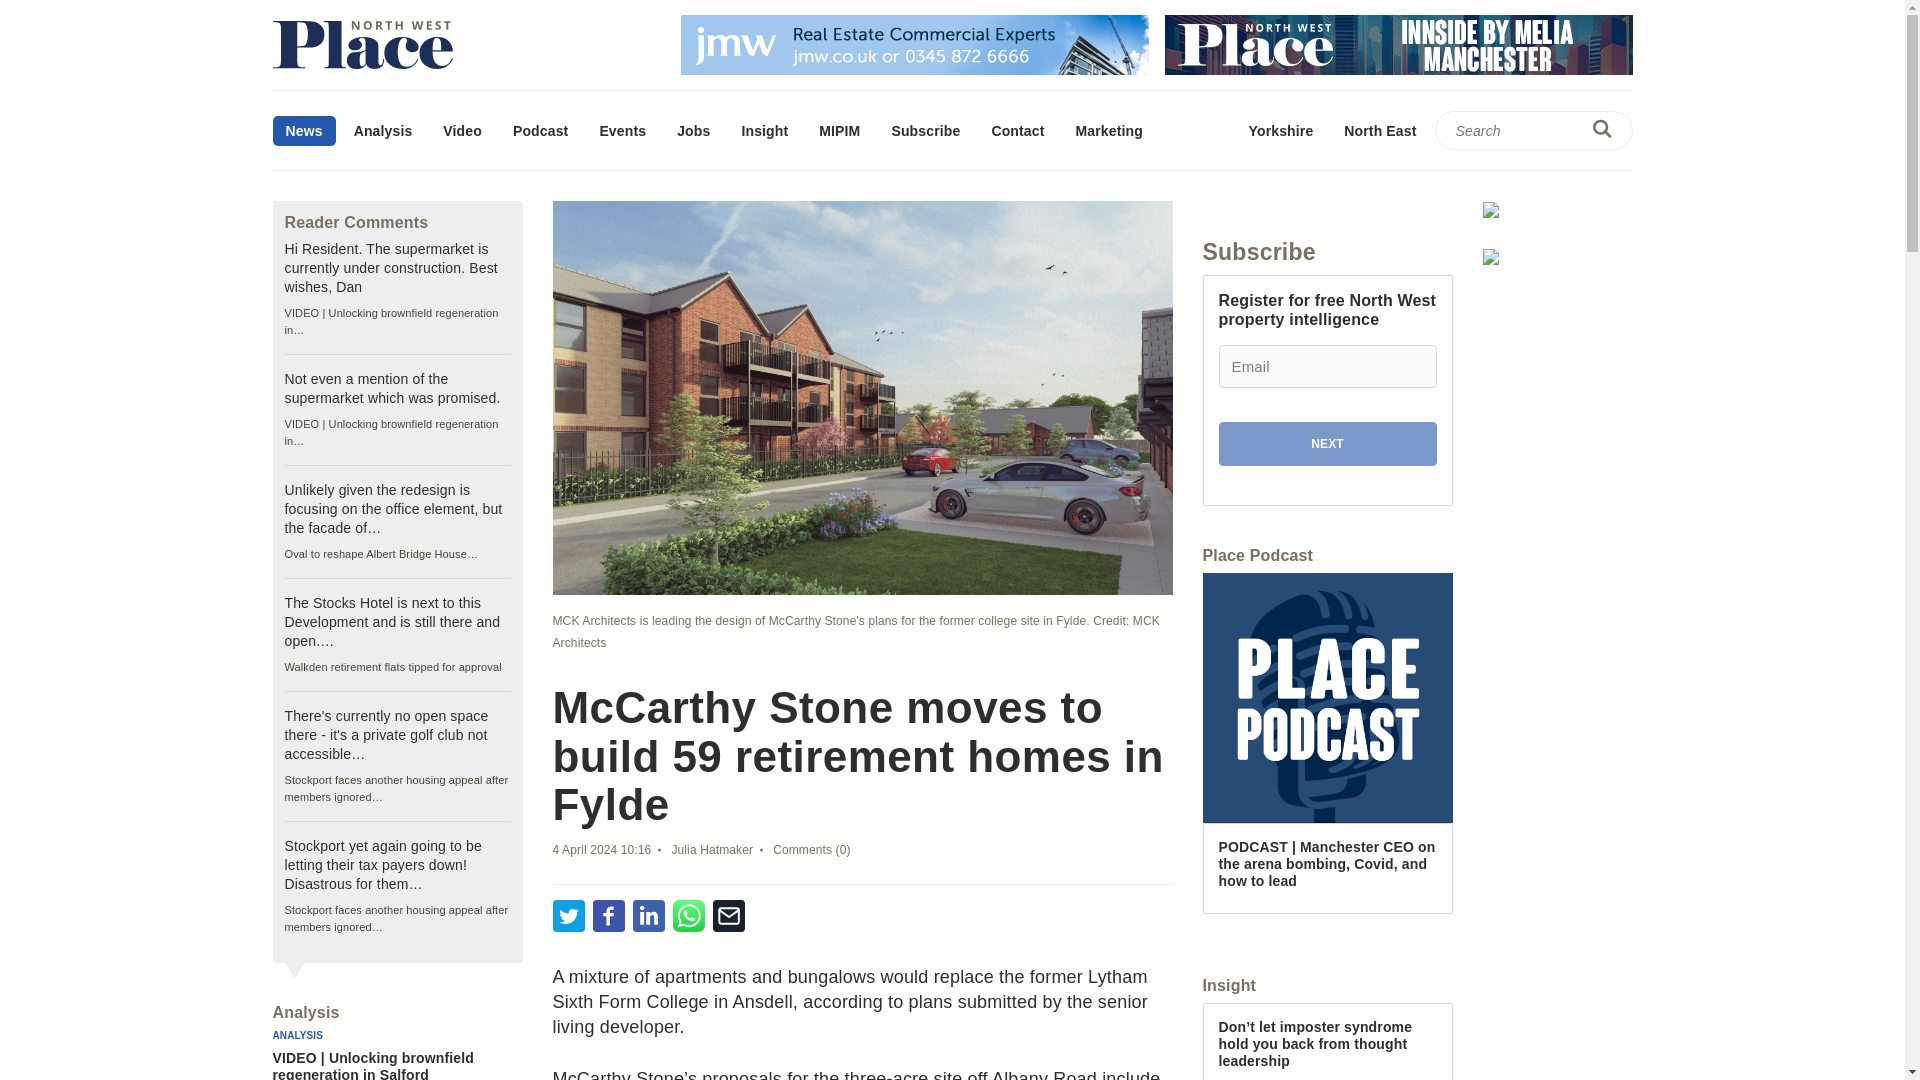 The height and width of the screenshot is (1080, 1920). What do you see at coordinates (688, 917) in the screenshot?
I see `Share on WhatsApp` at bounding box center [688, 917].